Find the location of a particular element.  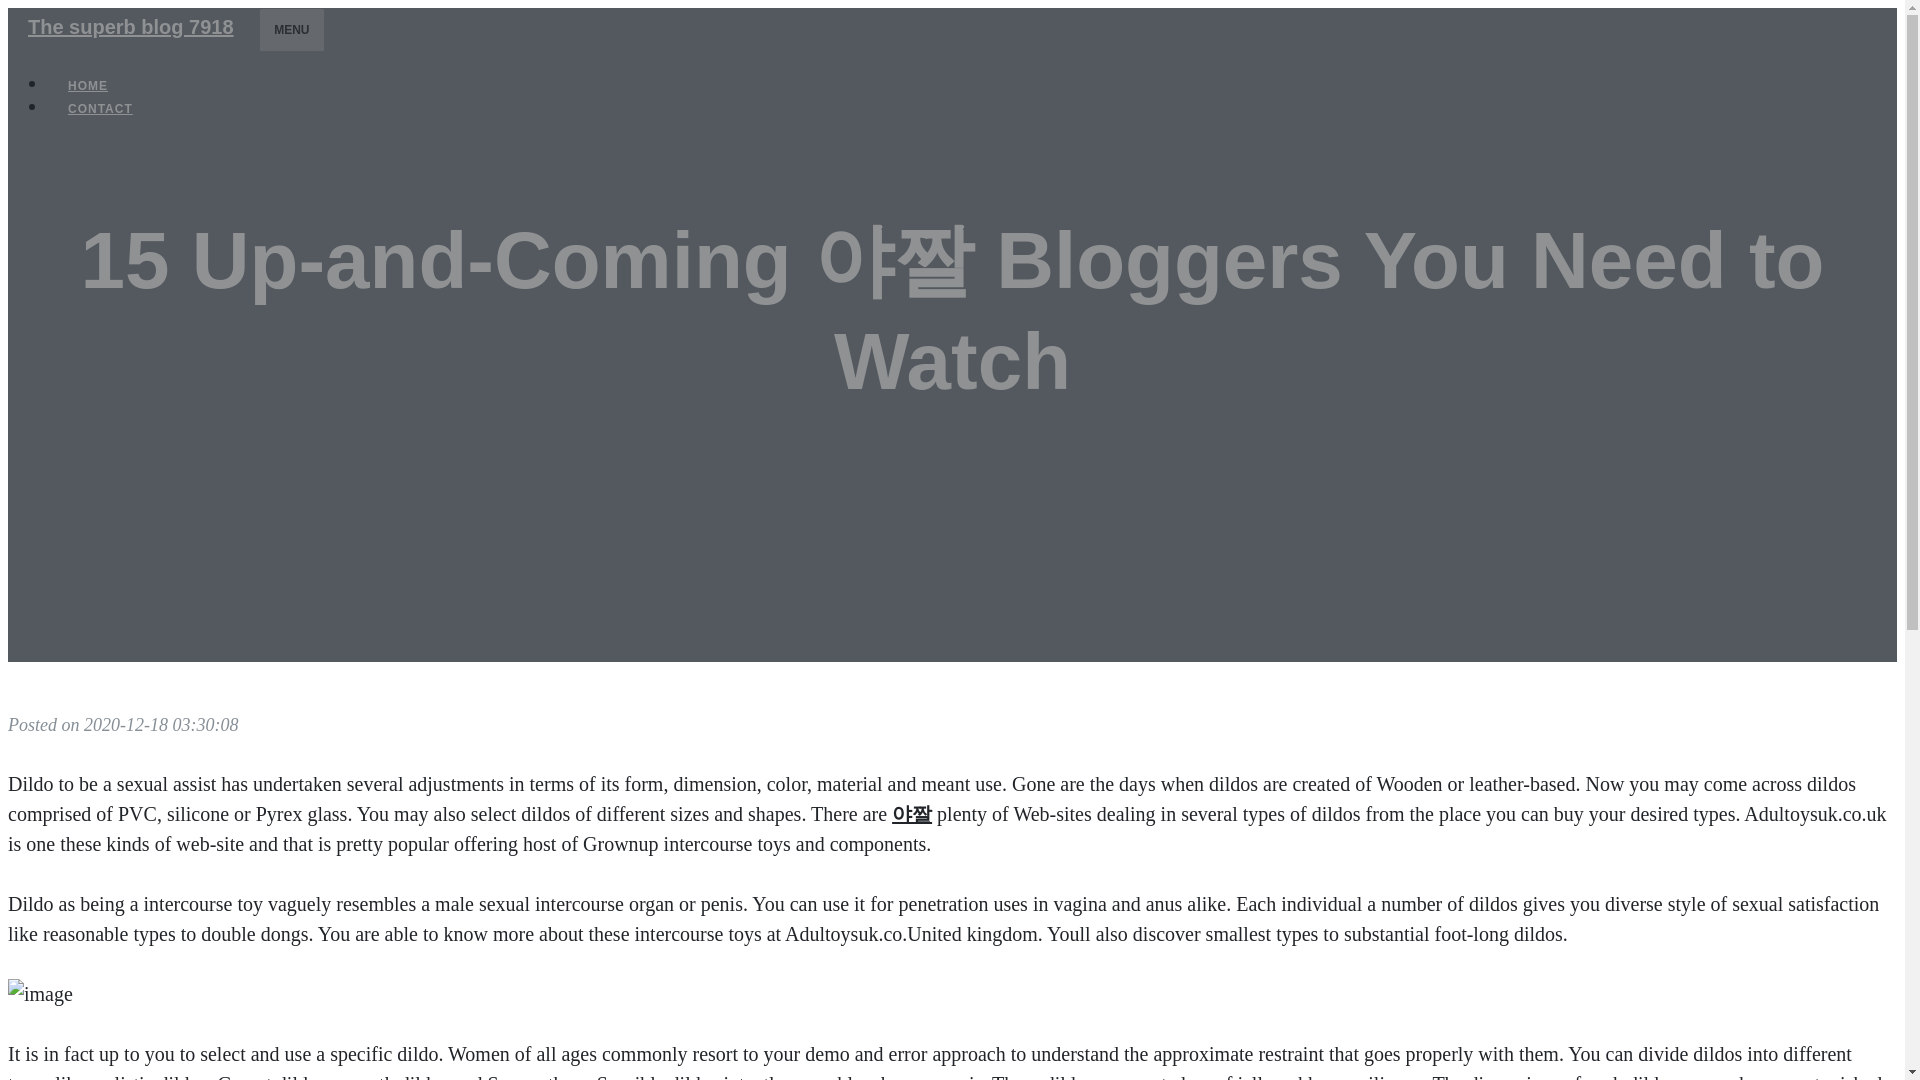

CONTACT is located at coordinates (100, 108).